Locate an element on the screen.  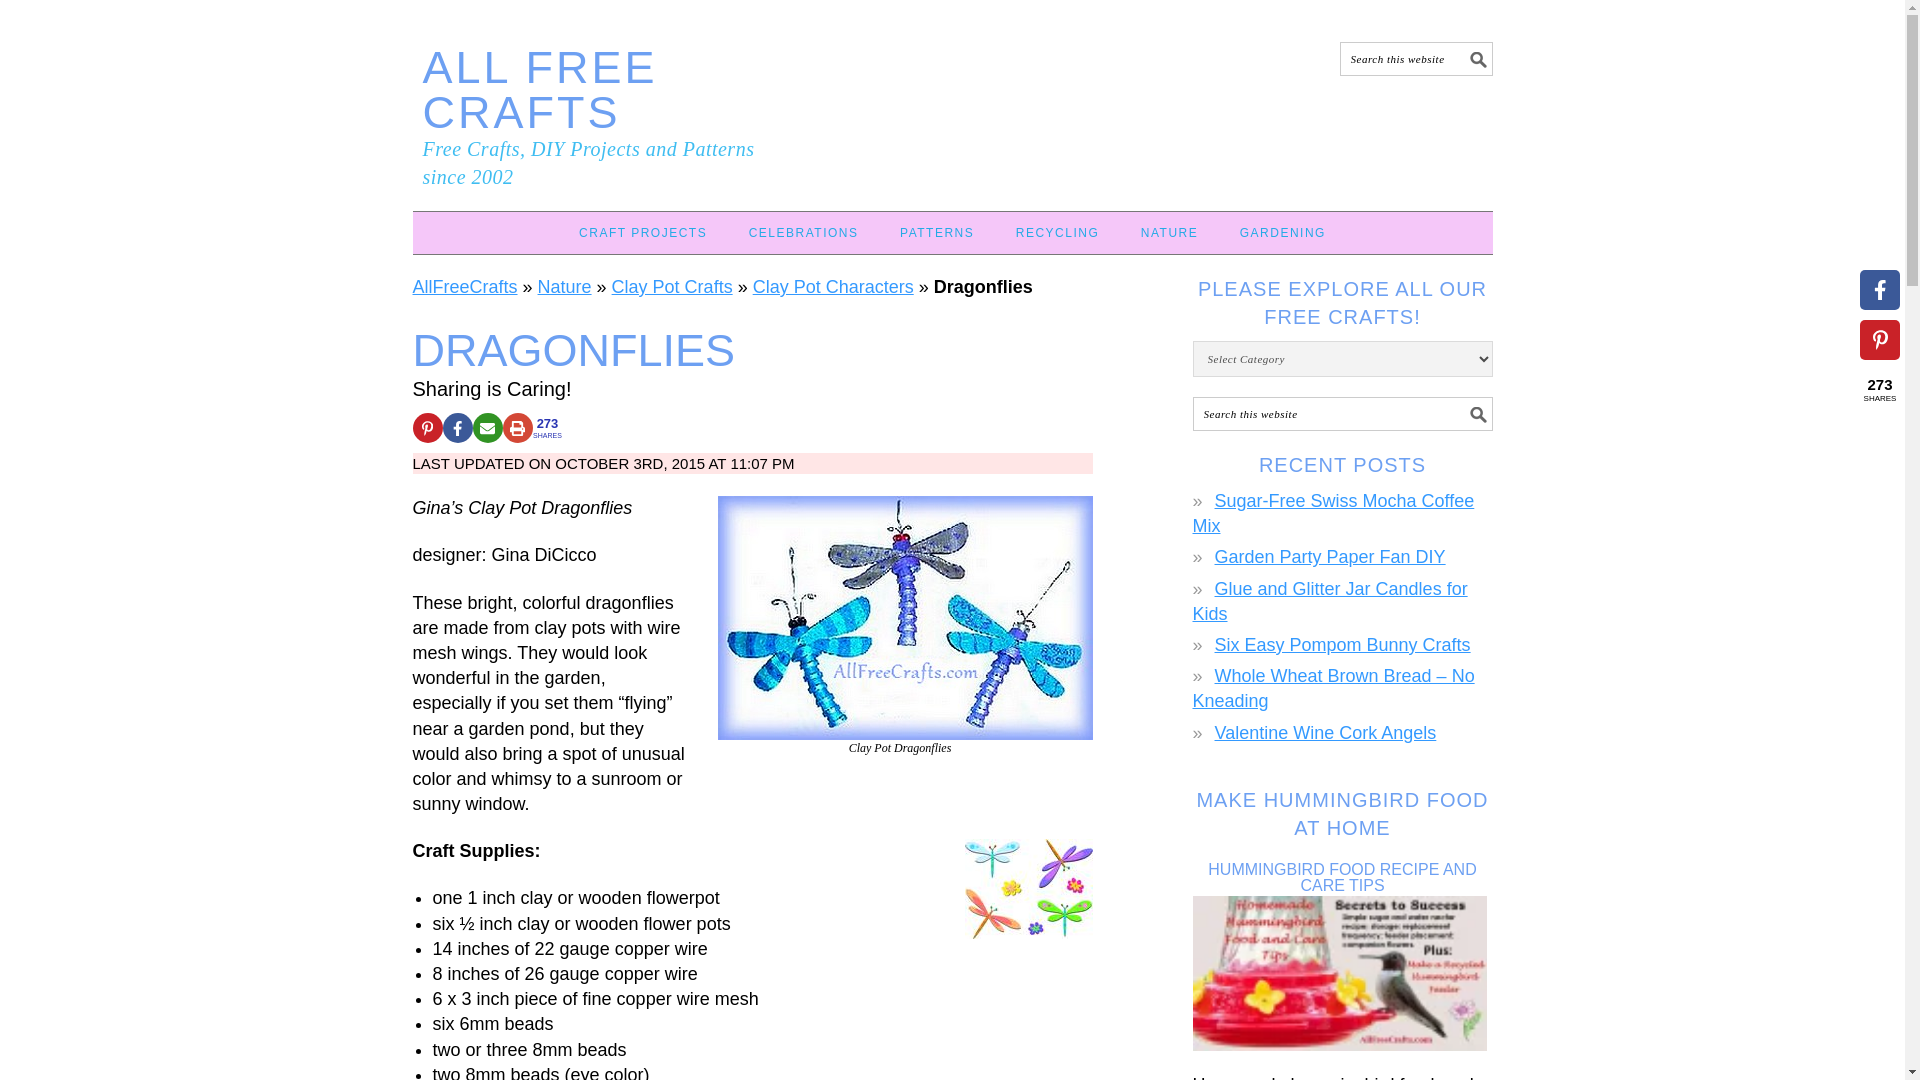
PATTERNS is located at coordinates (936, 232).